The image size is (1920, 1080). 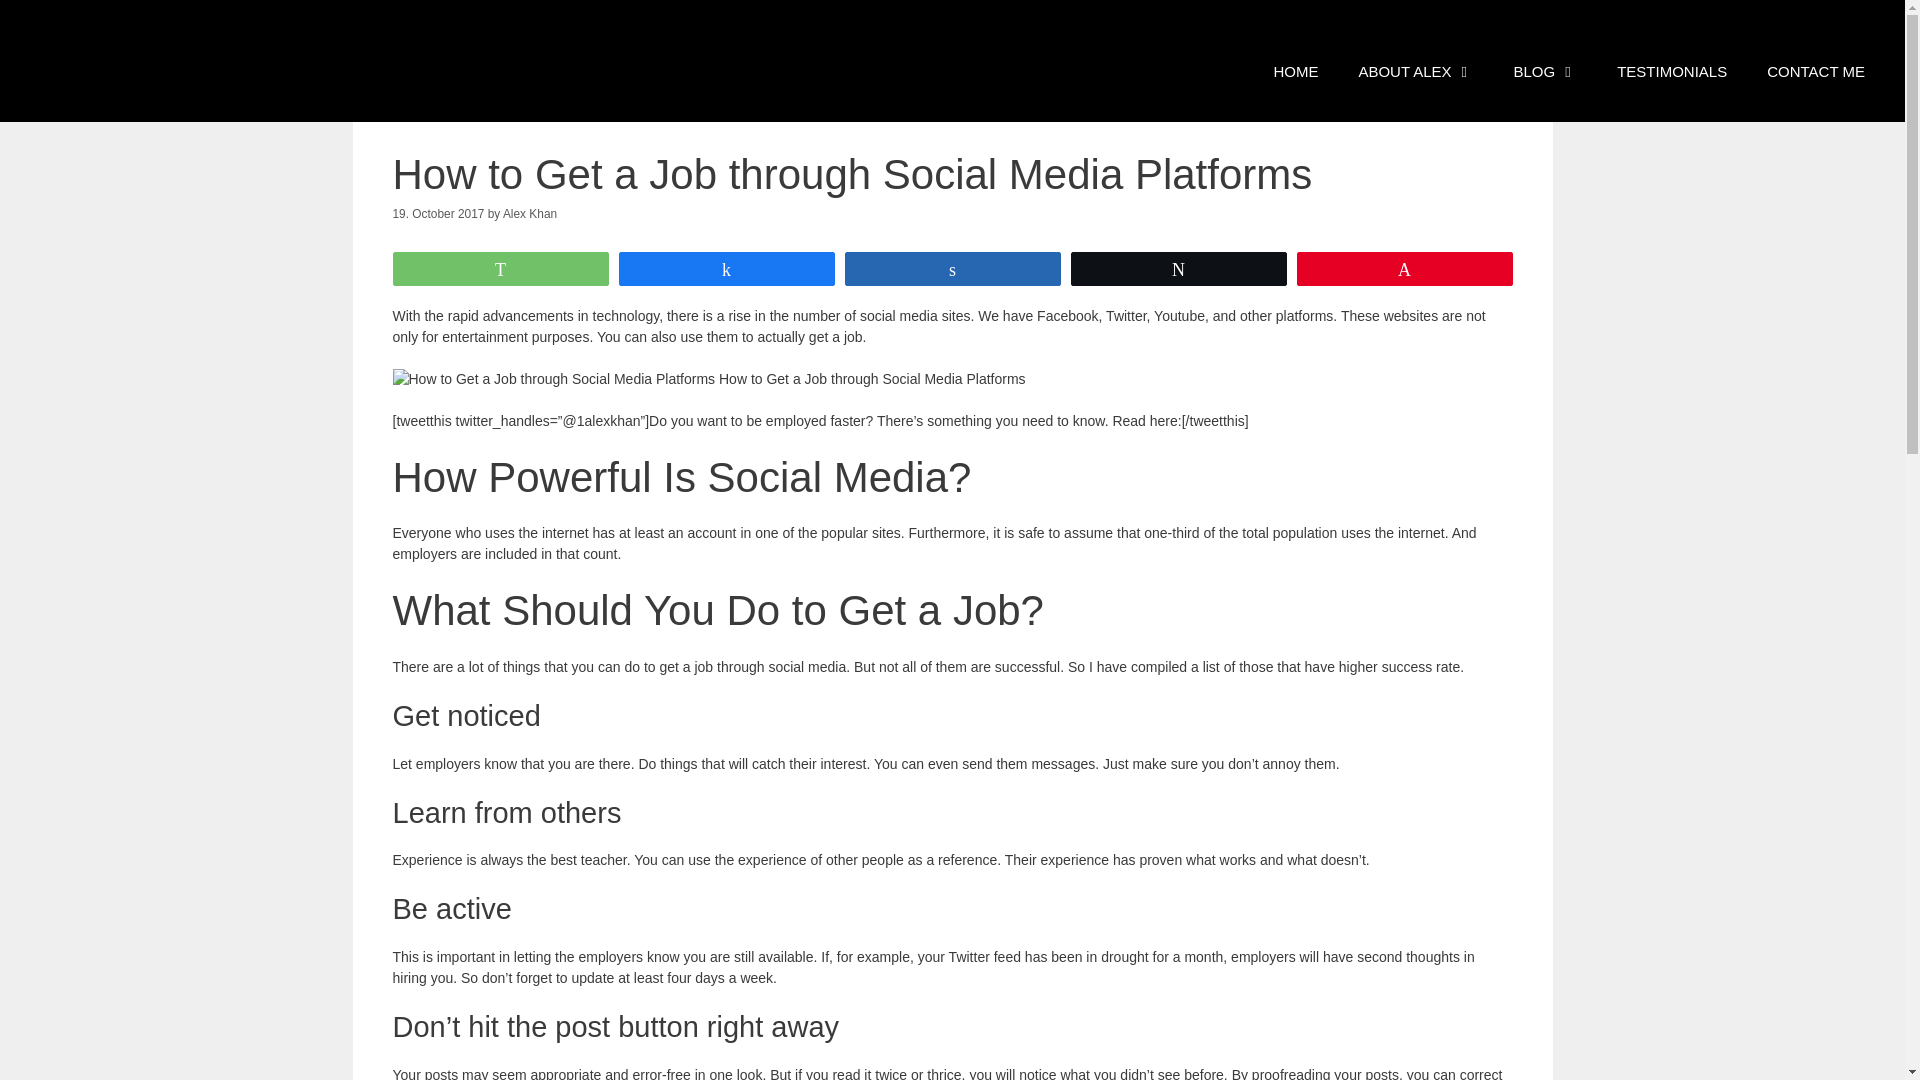 I want to click on Alex Khan, so click(x=530, y=214).